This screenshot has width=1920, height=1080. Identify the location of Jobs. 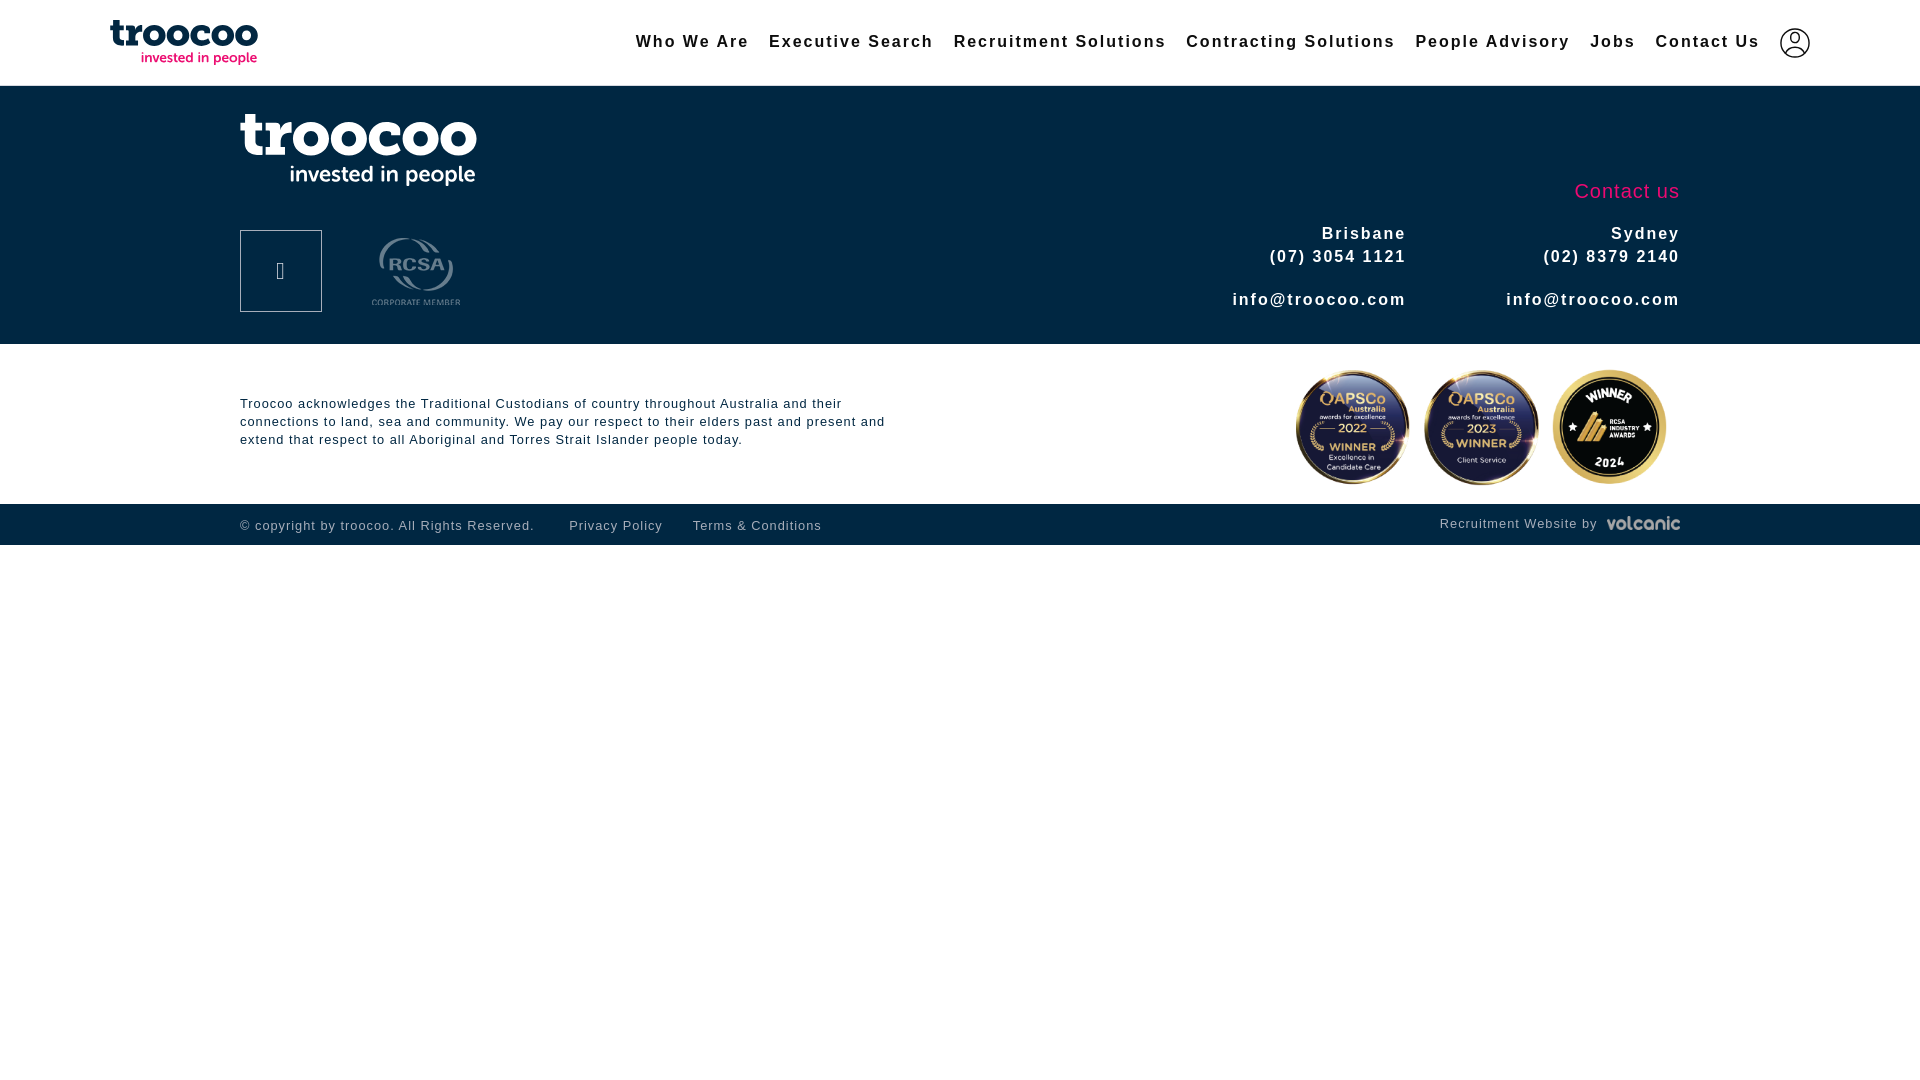
(1612, 42).